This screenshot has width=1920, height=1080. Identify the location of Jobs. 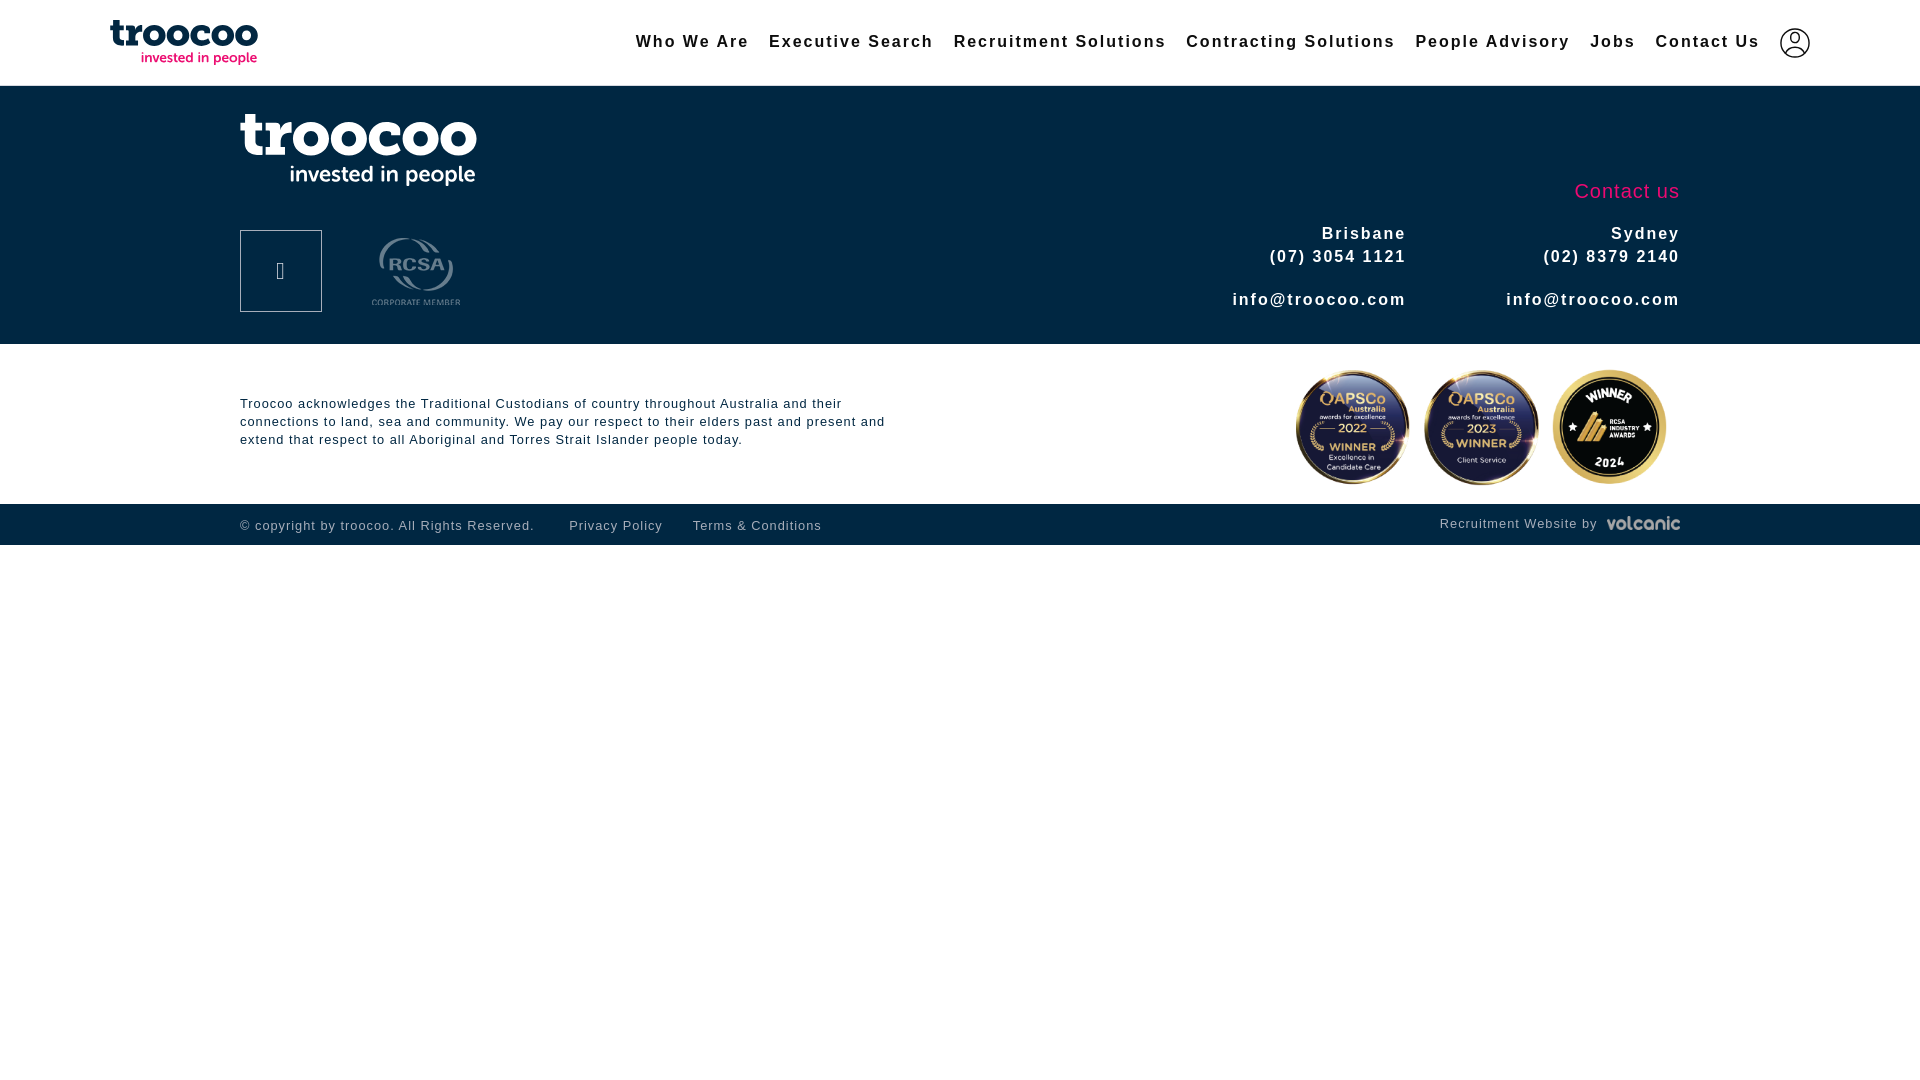
(1612, 42).